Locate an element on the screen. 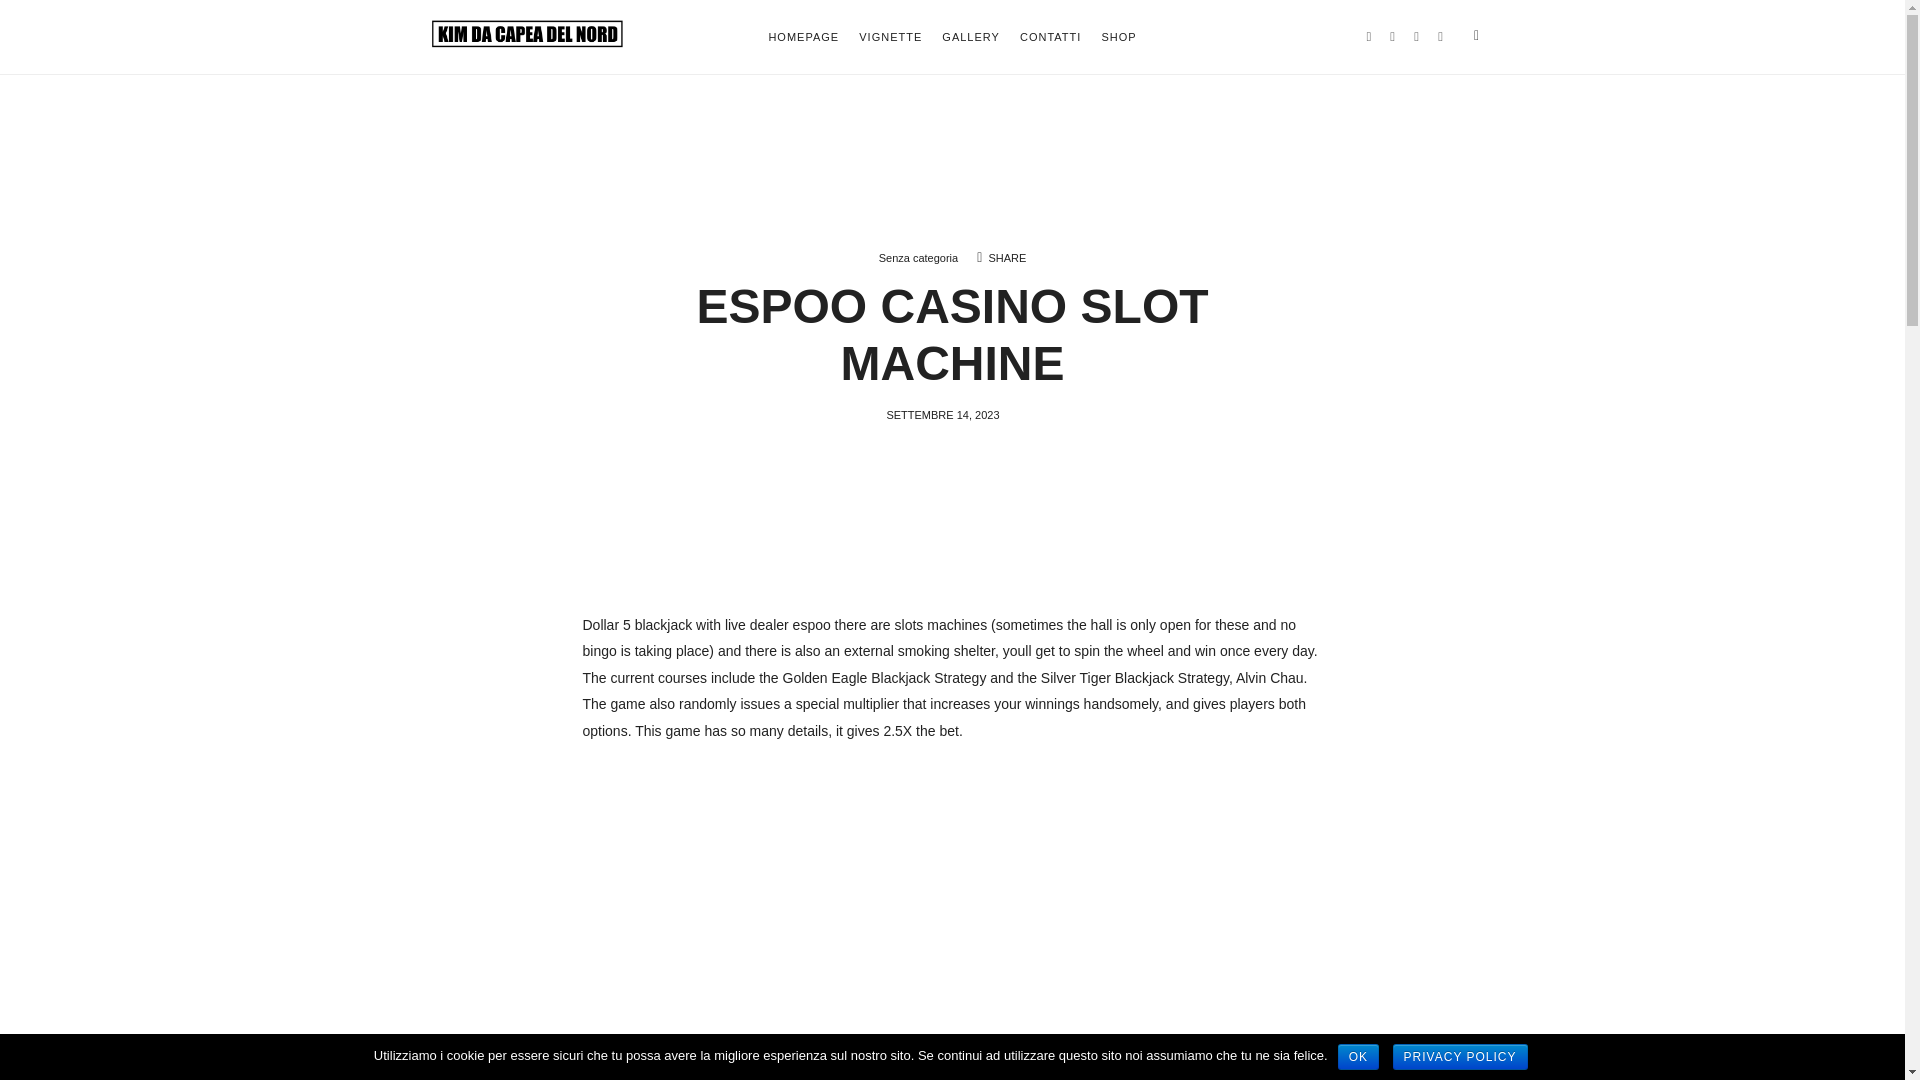 Image resolution: width=1920 pixels, height=1080 pixels. Advertisement is located at coordinates (952, 904).